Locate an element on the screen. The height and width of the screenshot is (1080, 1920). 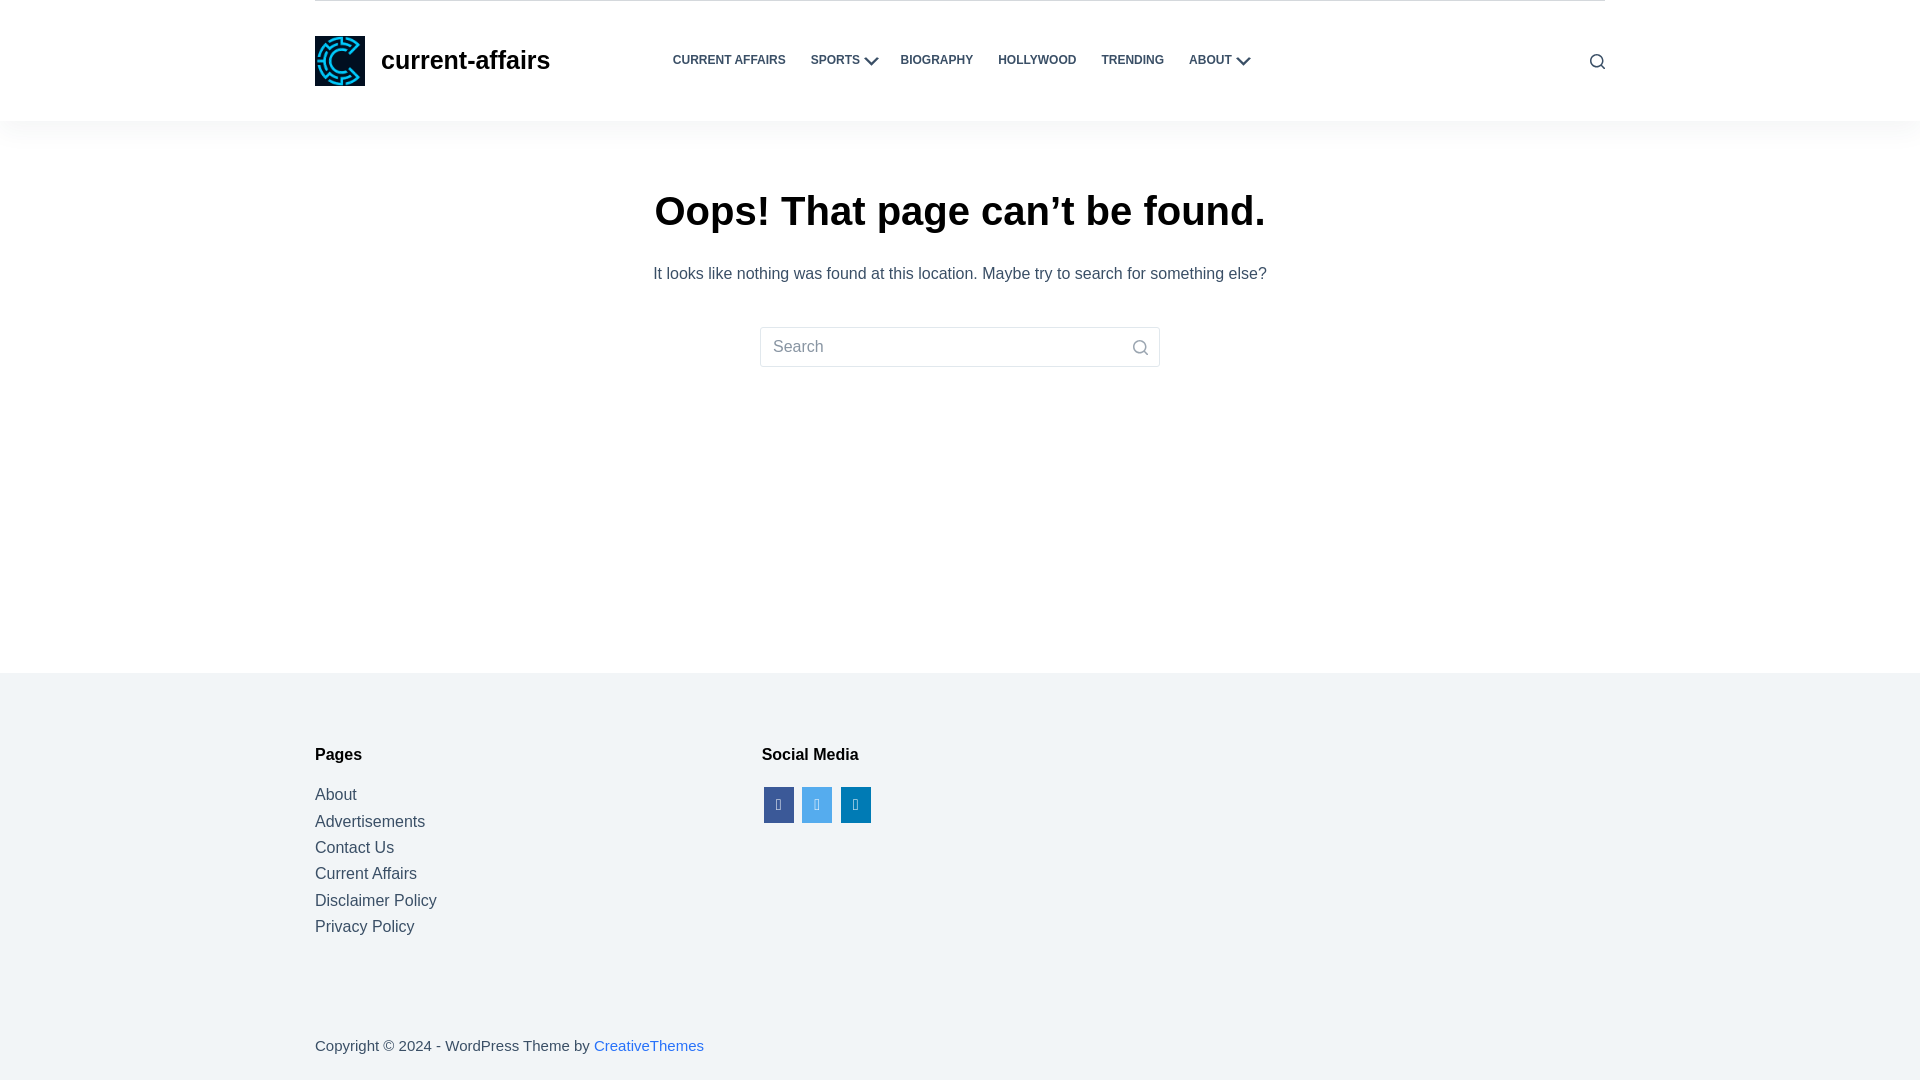
current-affairs is located at coordinates (466, 60).